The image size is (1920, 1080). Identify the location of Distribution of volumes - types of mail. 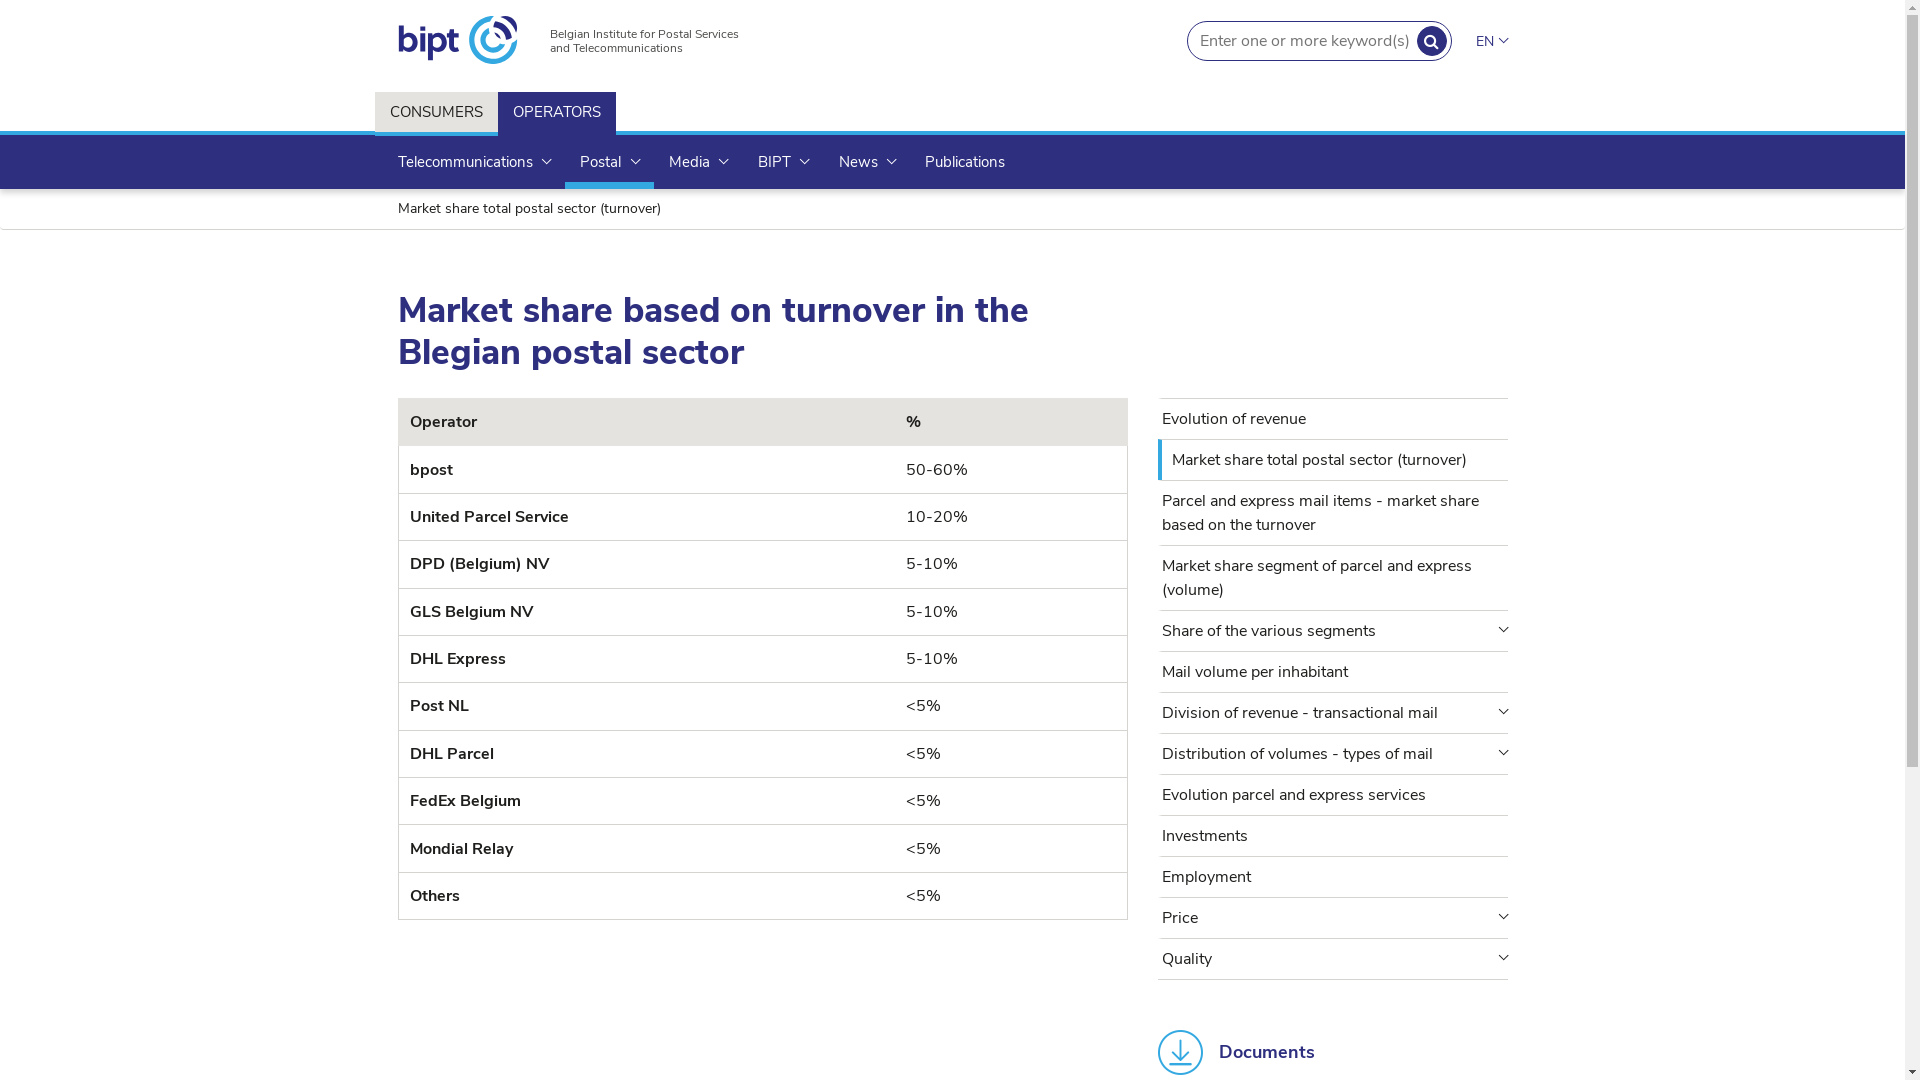
(1335, 754).